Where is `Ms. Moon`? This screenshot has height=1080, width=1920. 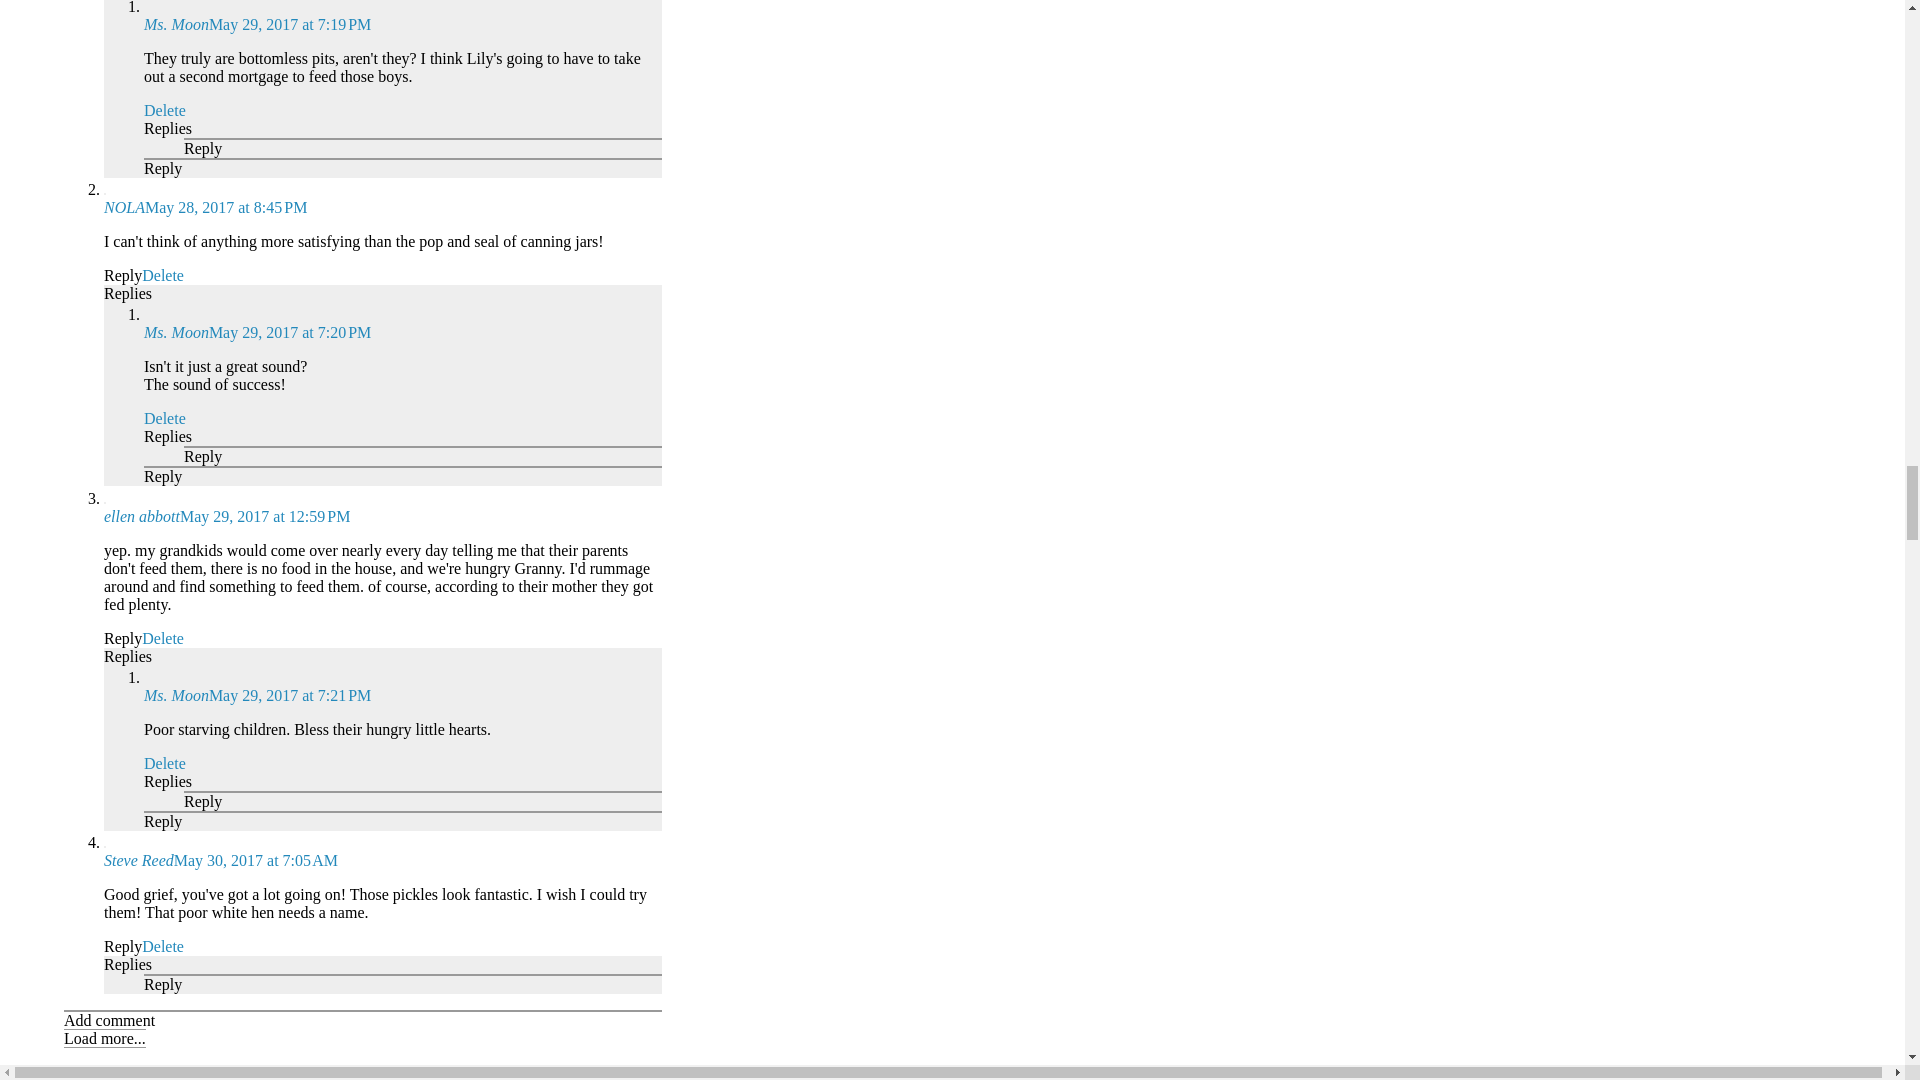 Ms. Moon is located at coordinates (176, 24).